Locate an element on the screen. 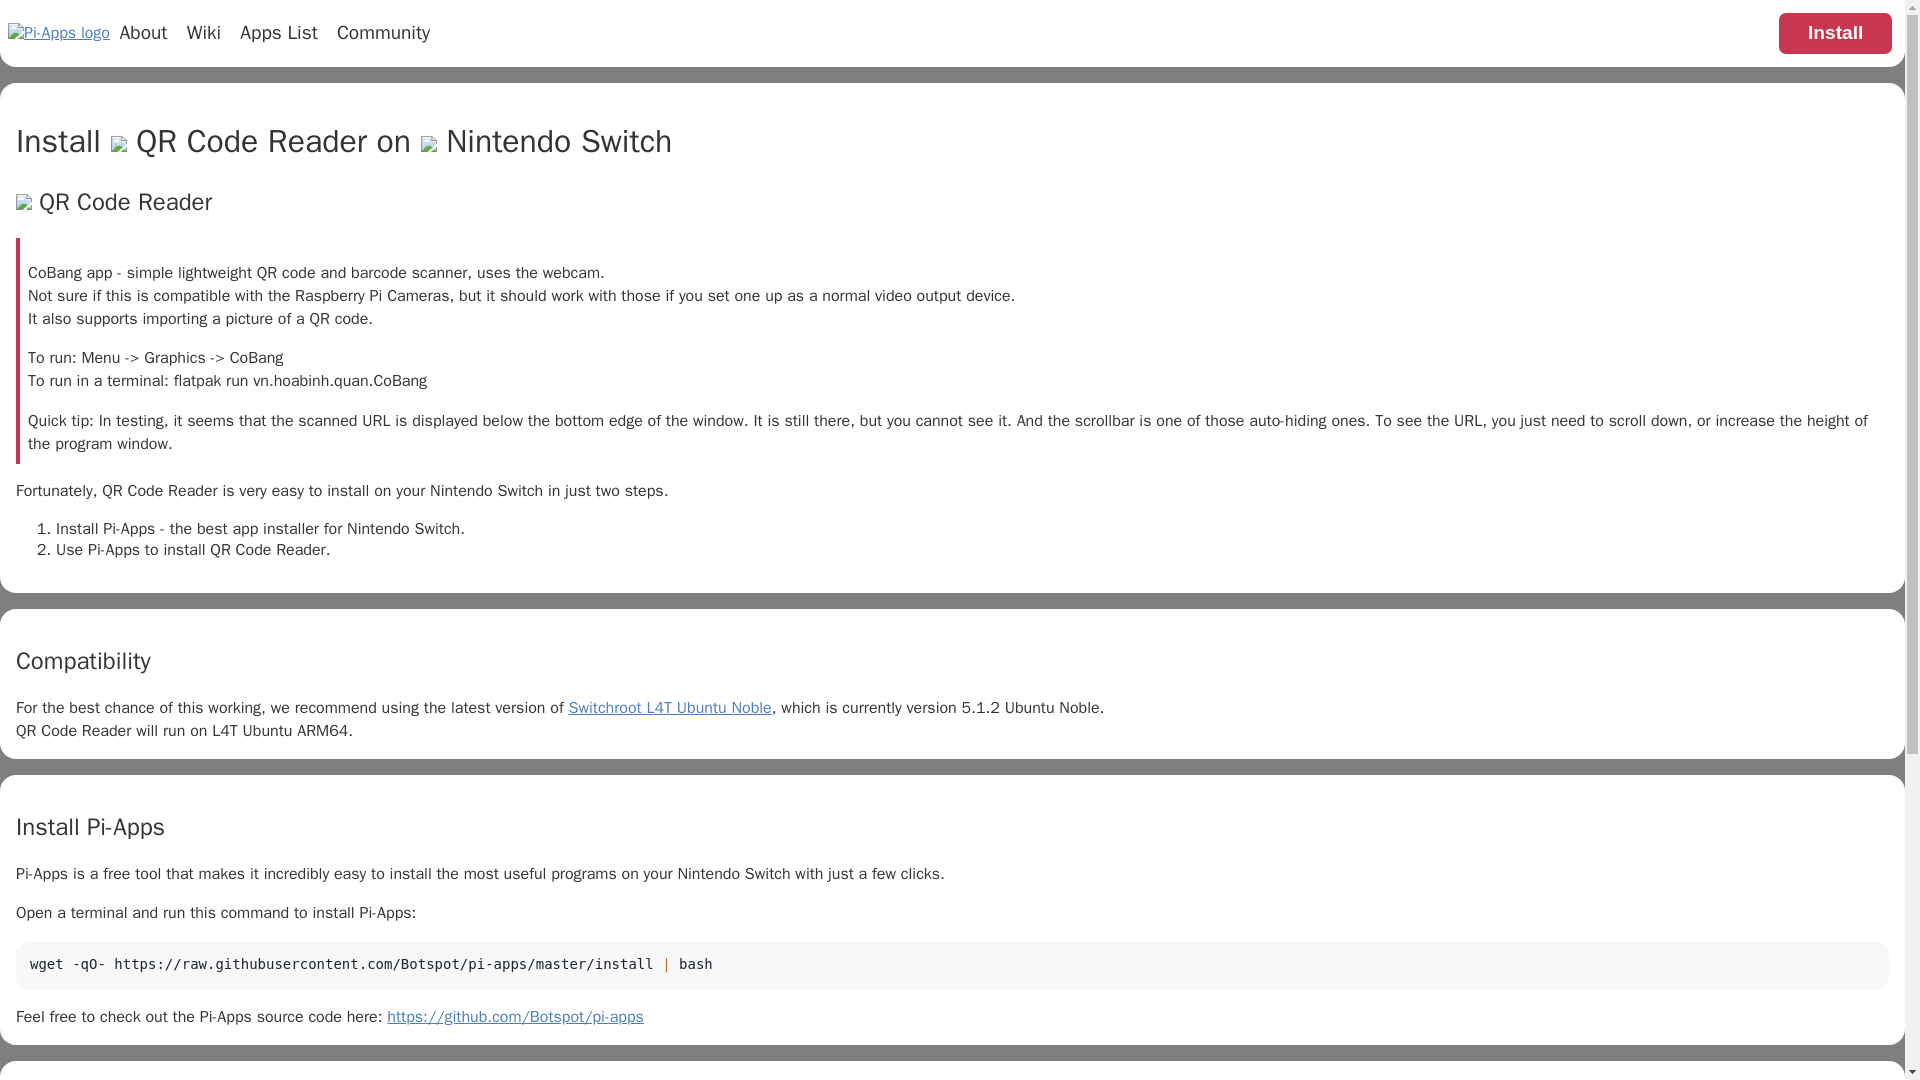 The image size is (1920, 1080). Switchroot L4T Ubuntu Noble is located at coordinates (670, 708).